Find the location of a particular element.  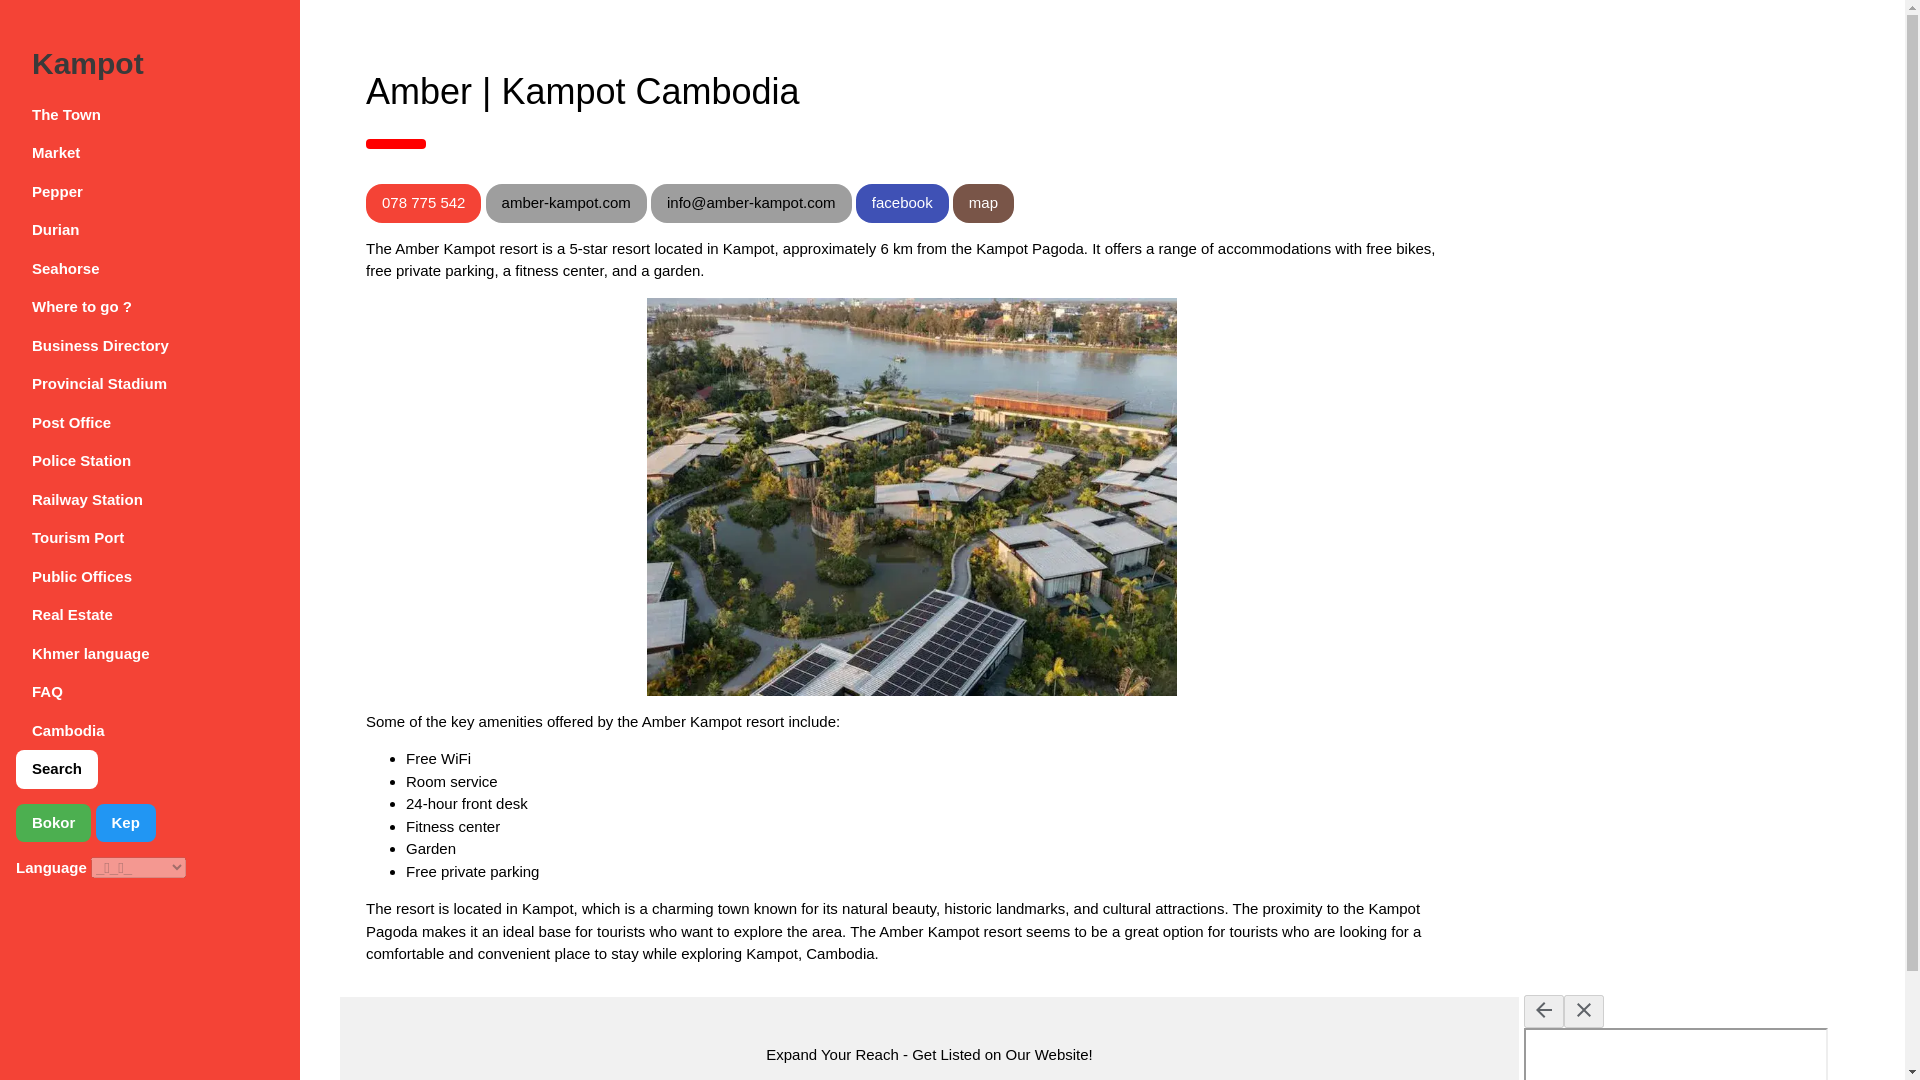

Business Directory is located at coordinates (150, 346).